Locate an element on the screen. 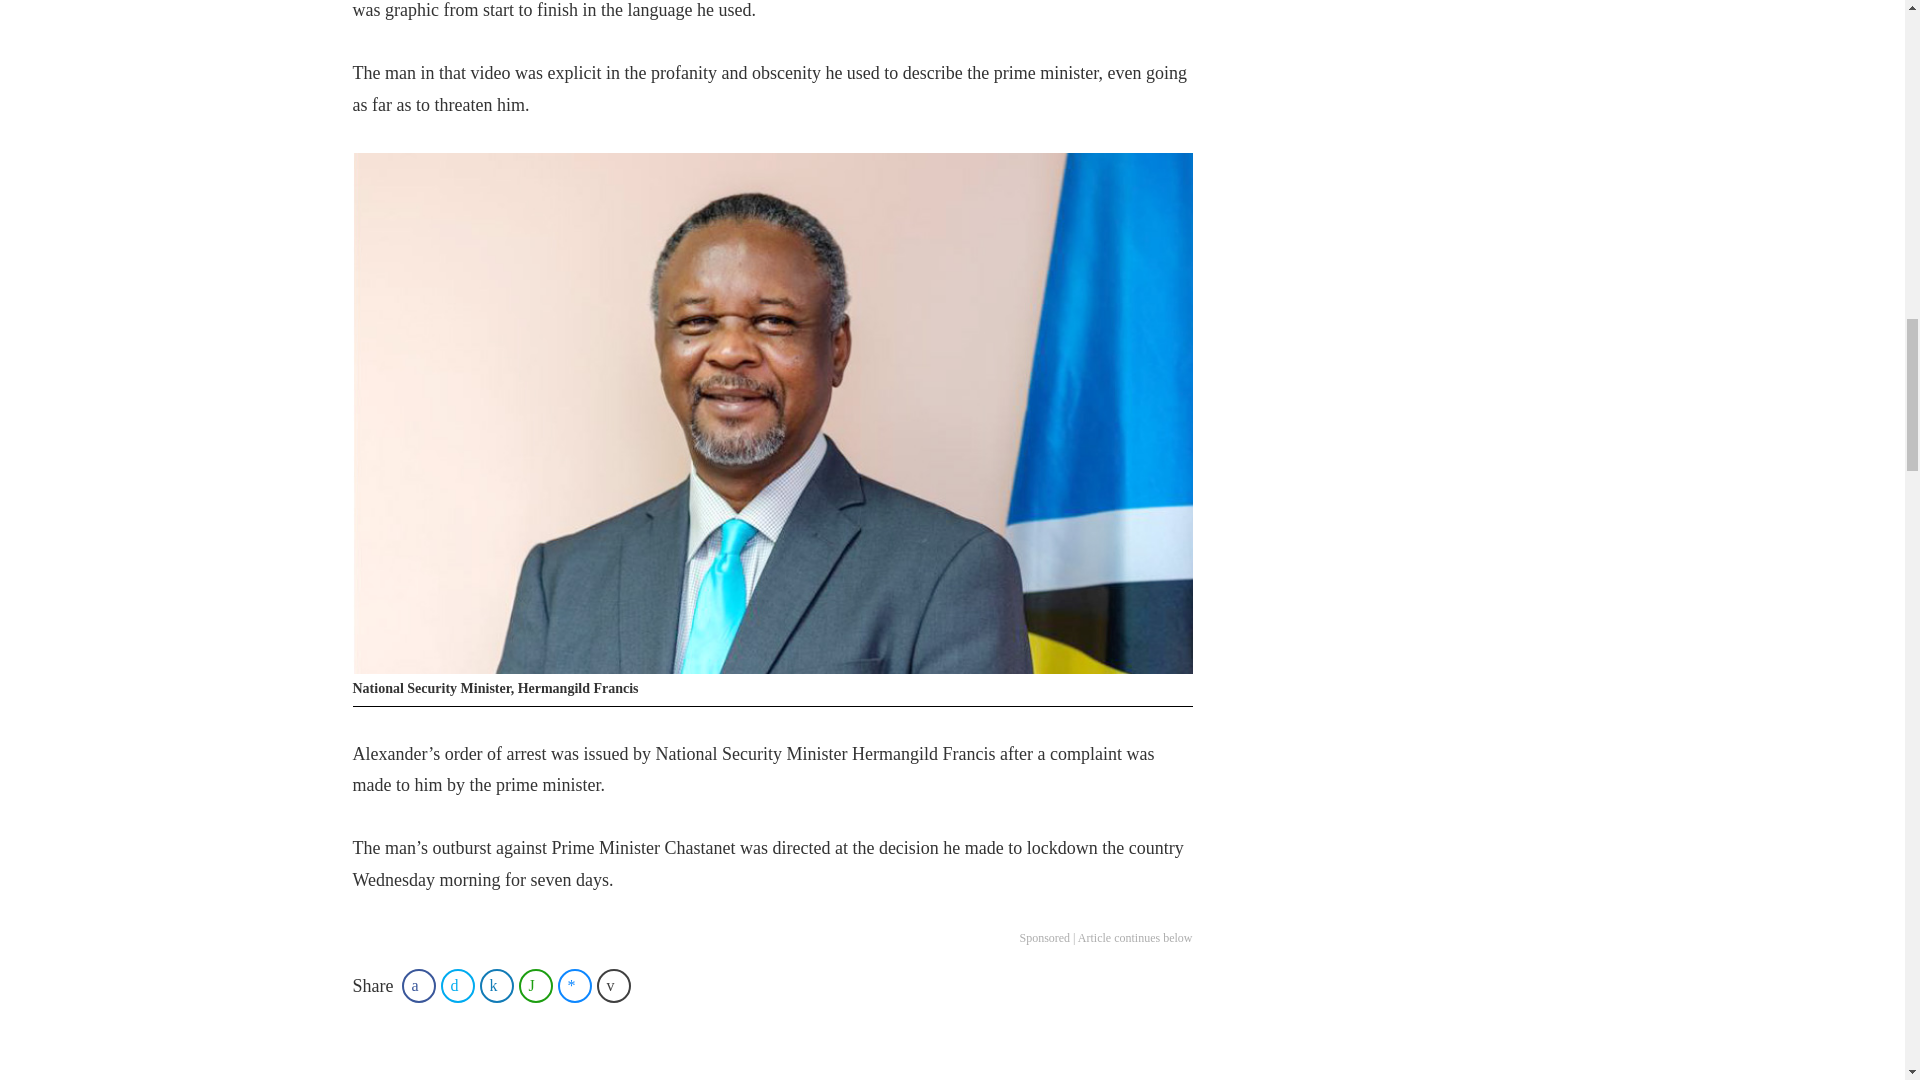 Image resolution: width=1920 pixels, height=1080 pixels. Share on Email is located at coordinates (614, 986).